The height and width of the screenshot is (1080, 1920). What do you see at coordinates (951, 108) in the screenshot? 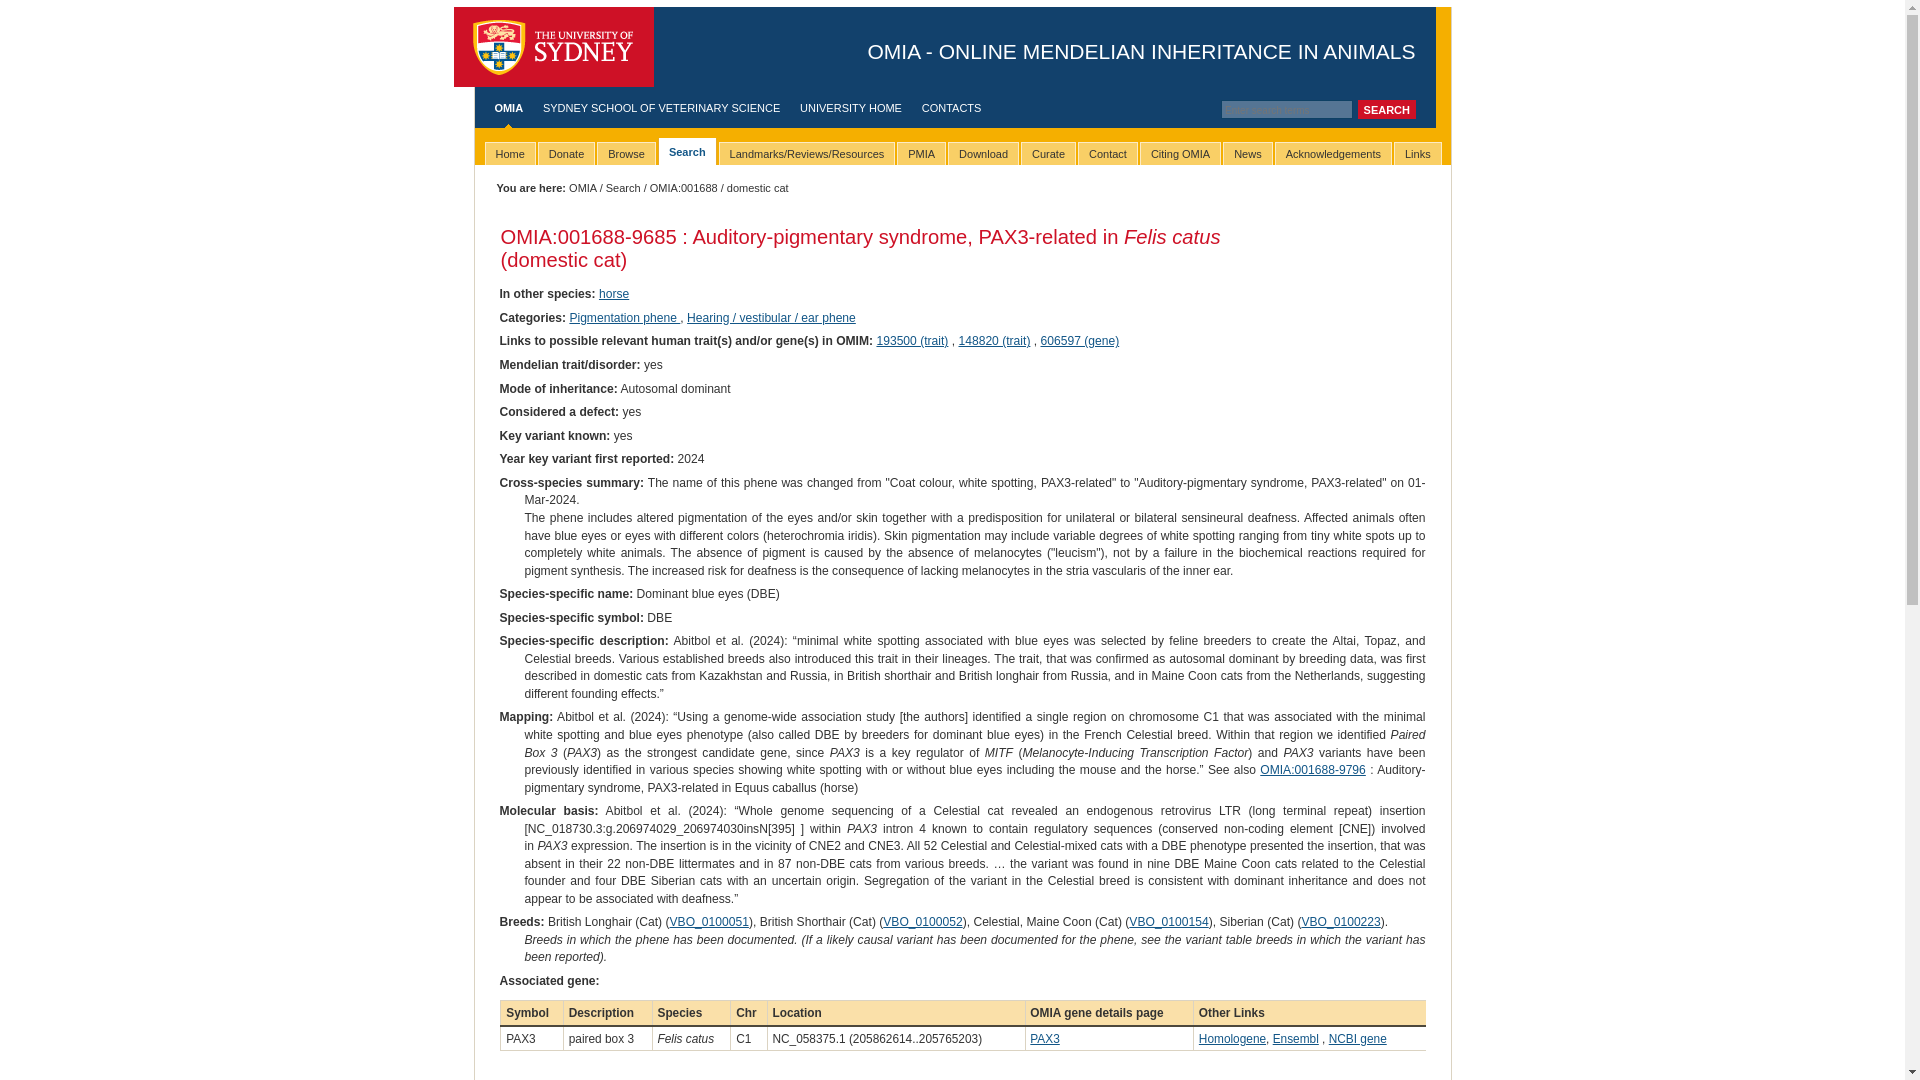
I see `CONTACTS` at bounding box center [951, 108].